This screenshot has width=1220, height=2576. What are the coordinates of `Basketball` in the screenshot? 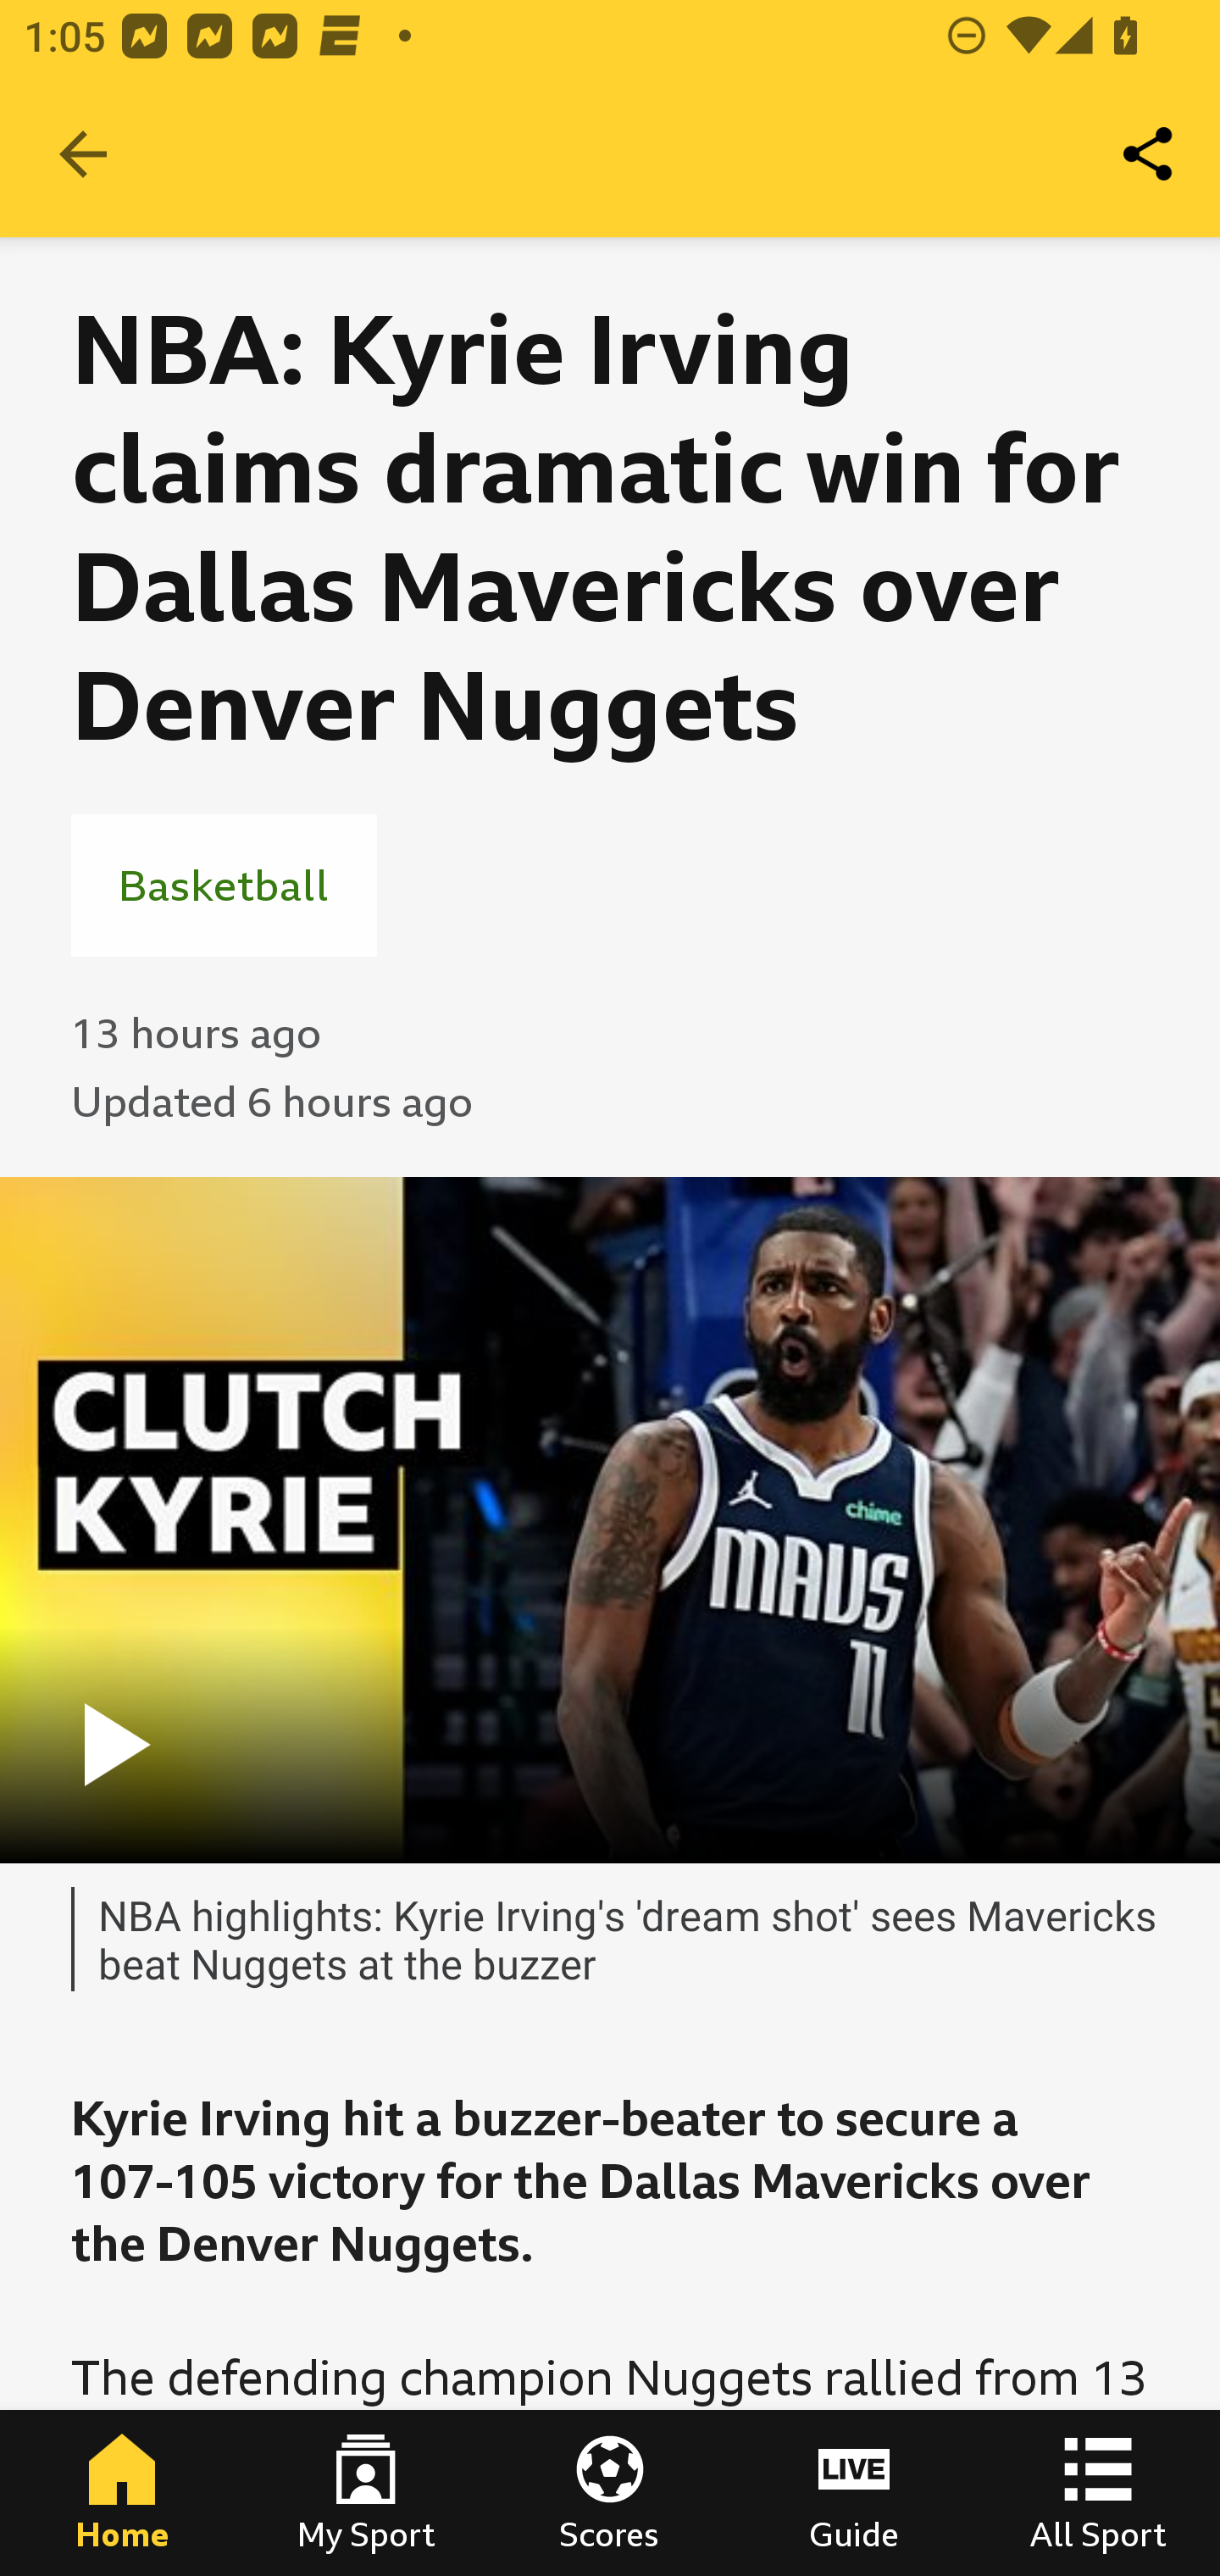 It's located at (224, 885).